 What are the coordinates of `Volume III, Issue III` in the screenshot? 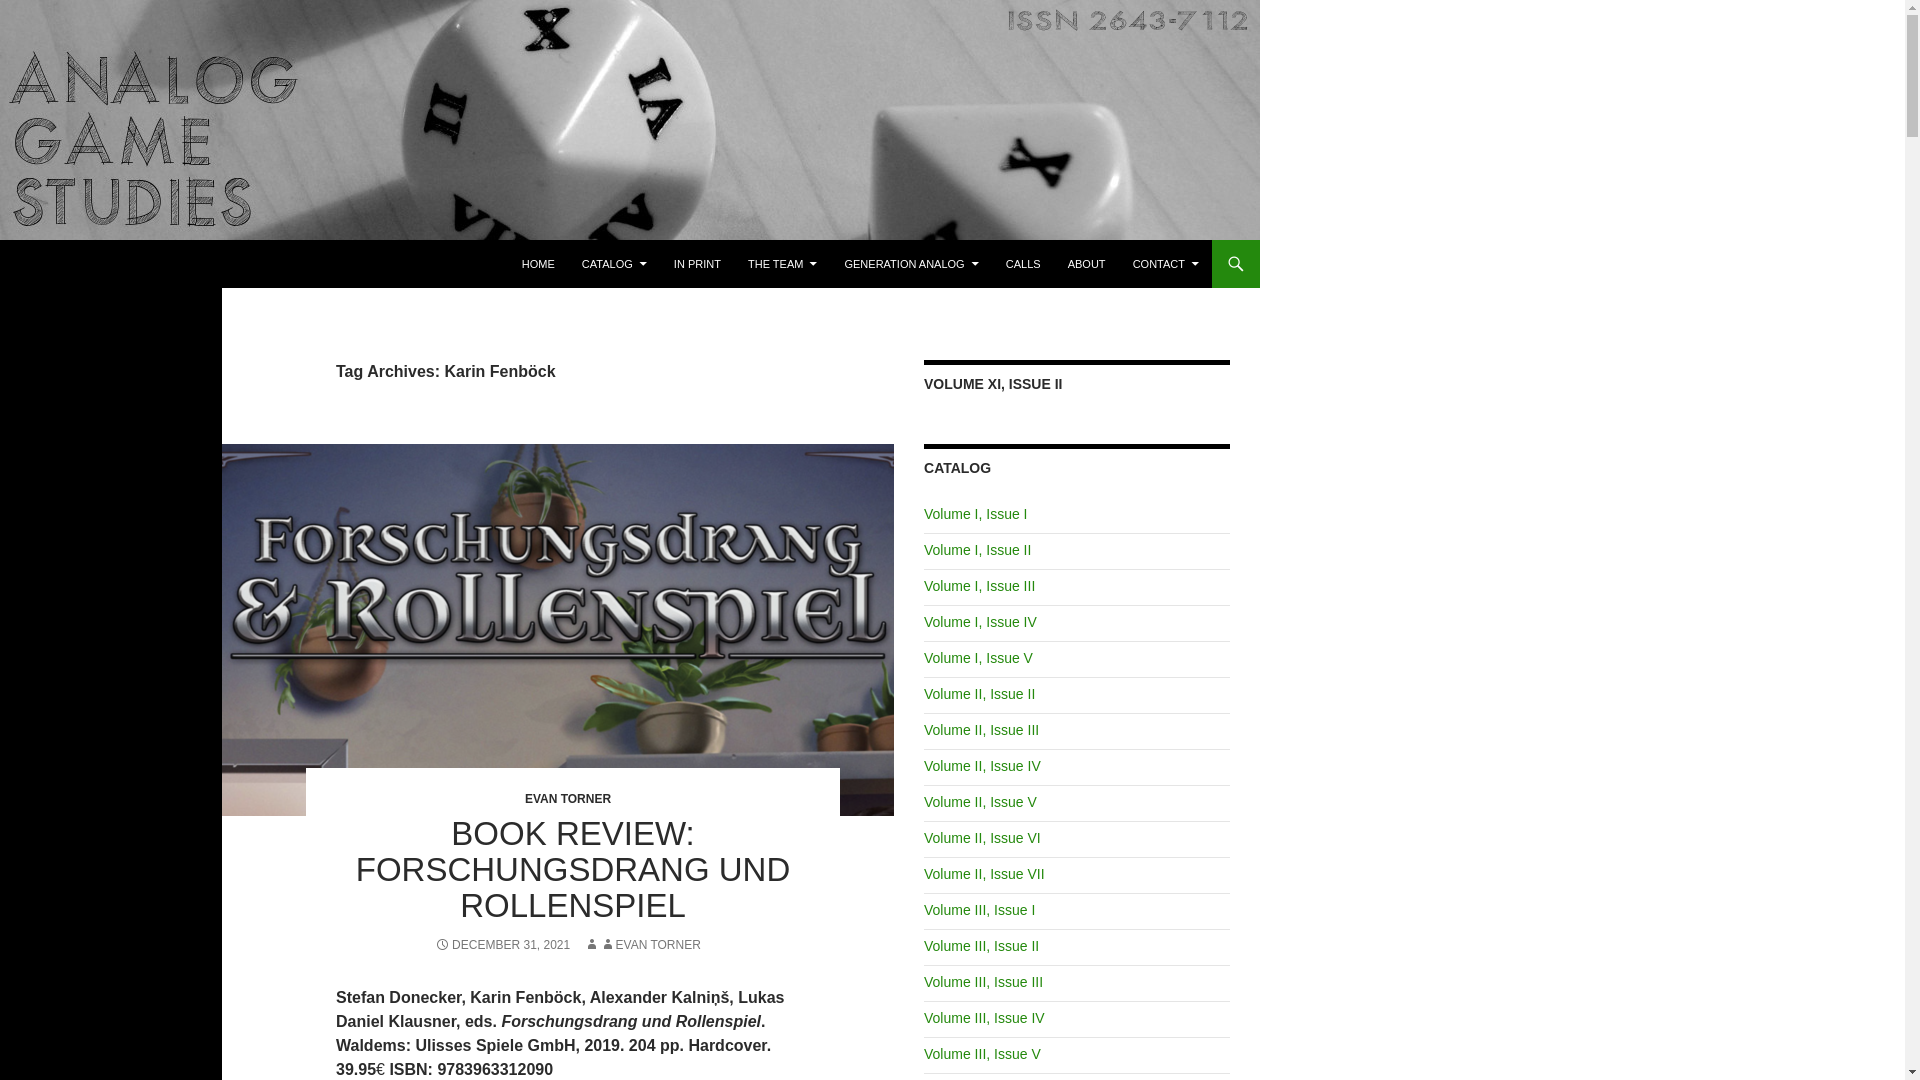 It's located at (982, 982).